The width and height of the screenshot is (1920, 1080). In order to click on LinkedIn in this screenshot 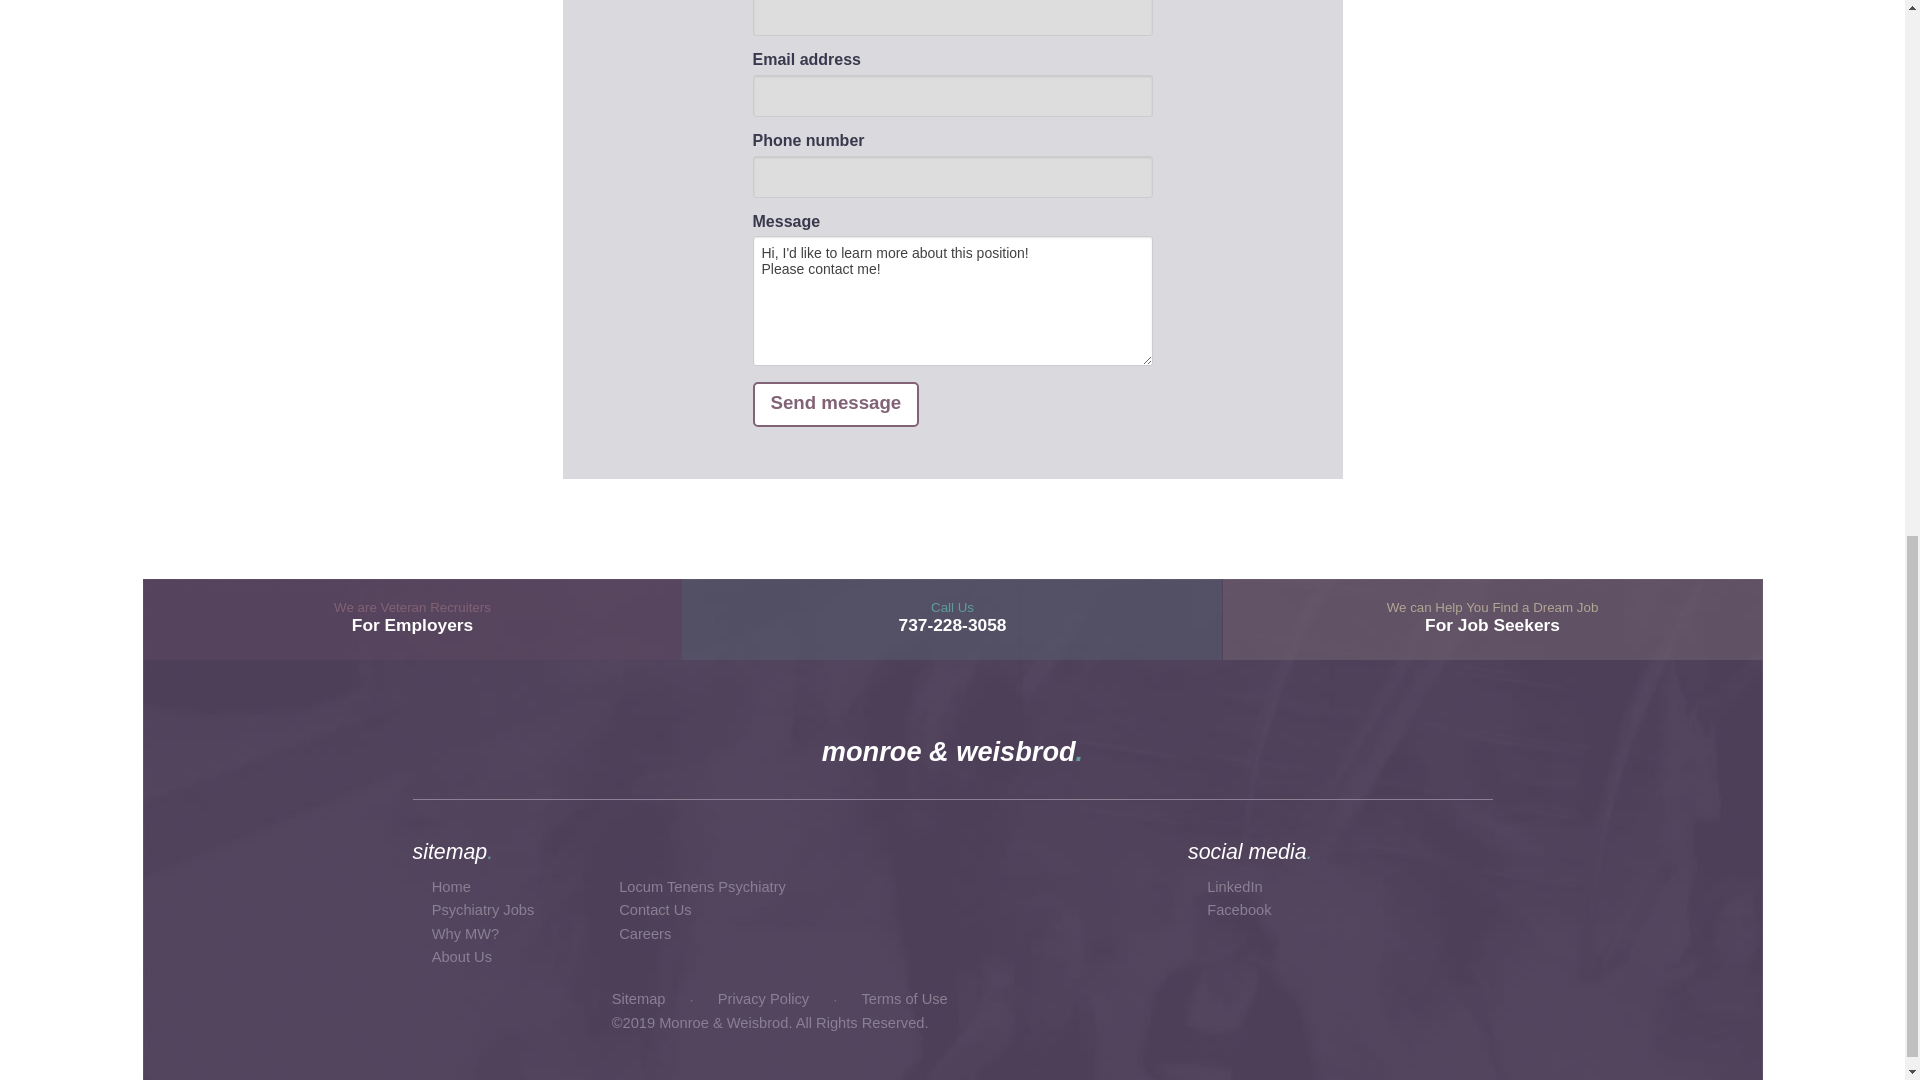, I will do `click(1234, 887)`.